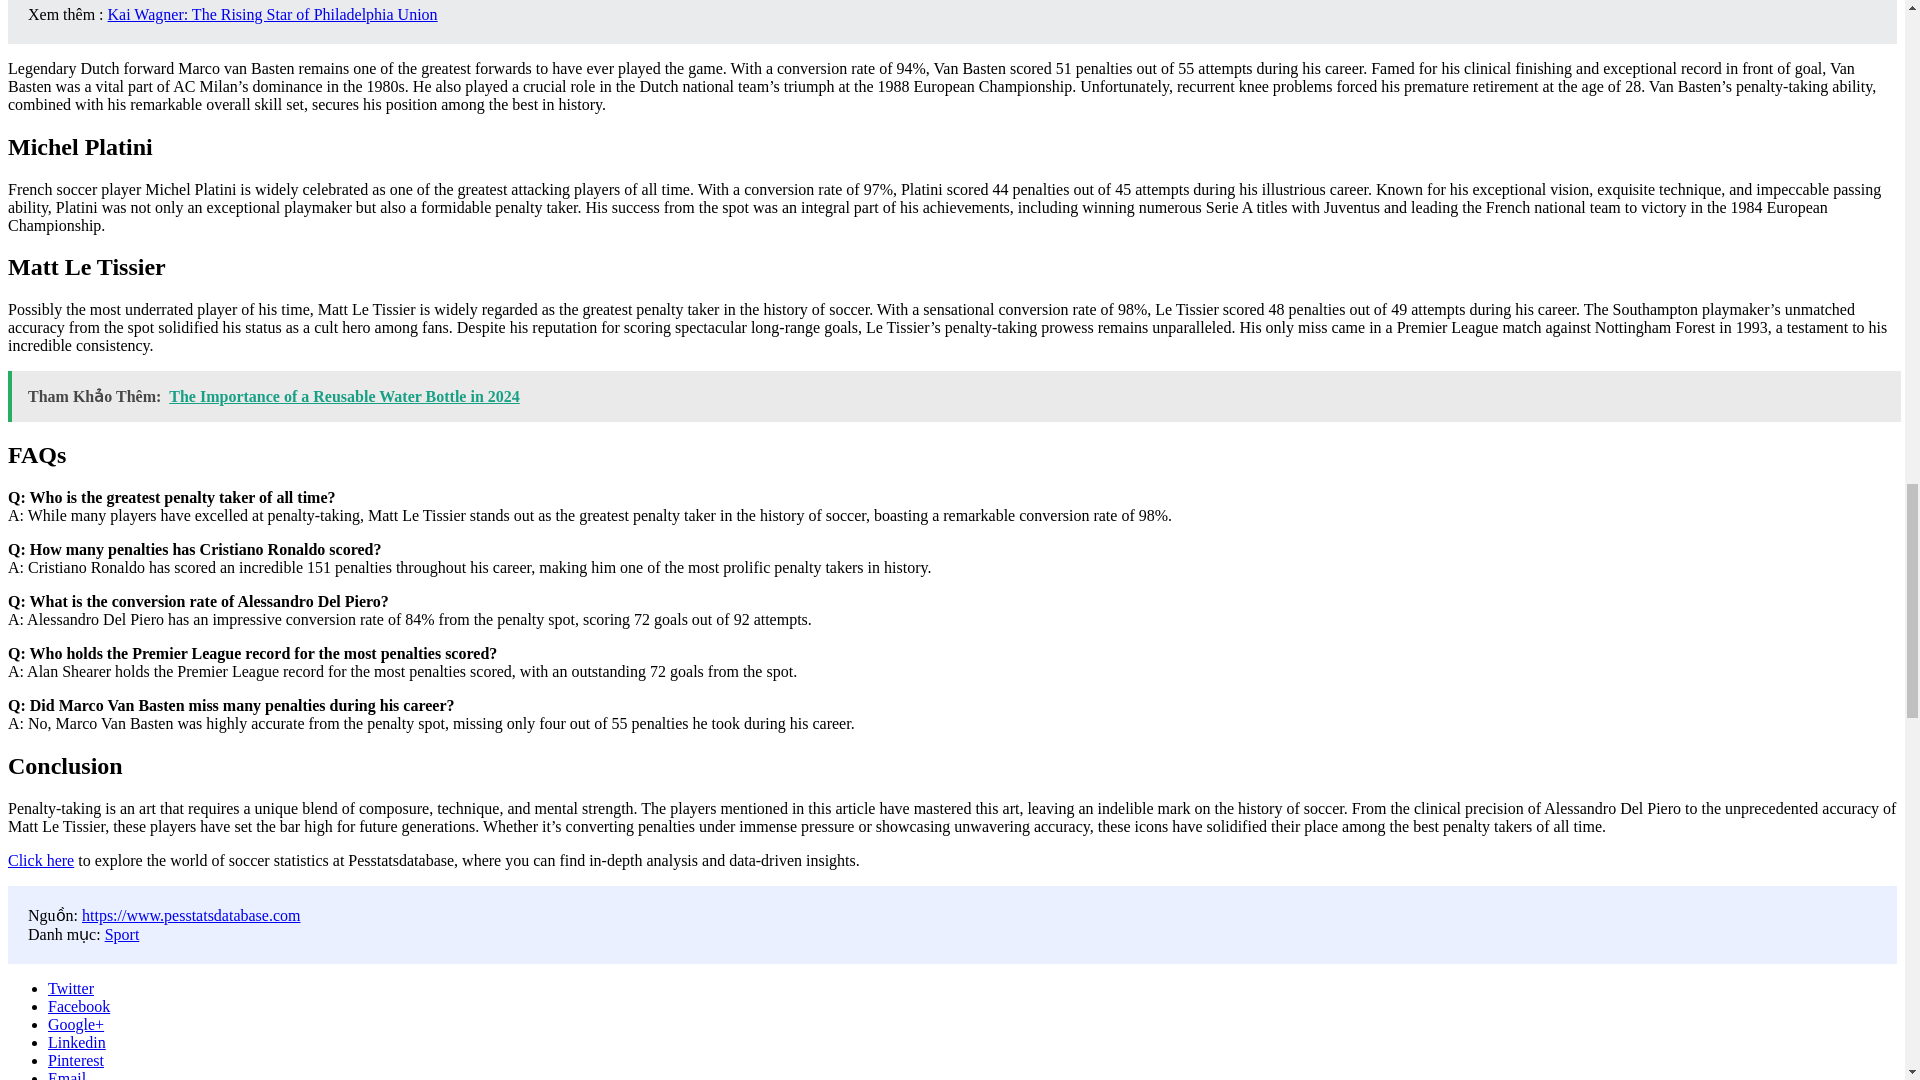 The width and height of the screenshot is (1920, 1080). I want to click on Kai Wagner: The Rising Star of Philadelphia Union, so click(272, 14).